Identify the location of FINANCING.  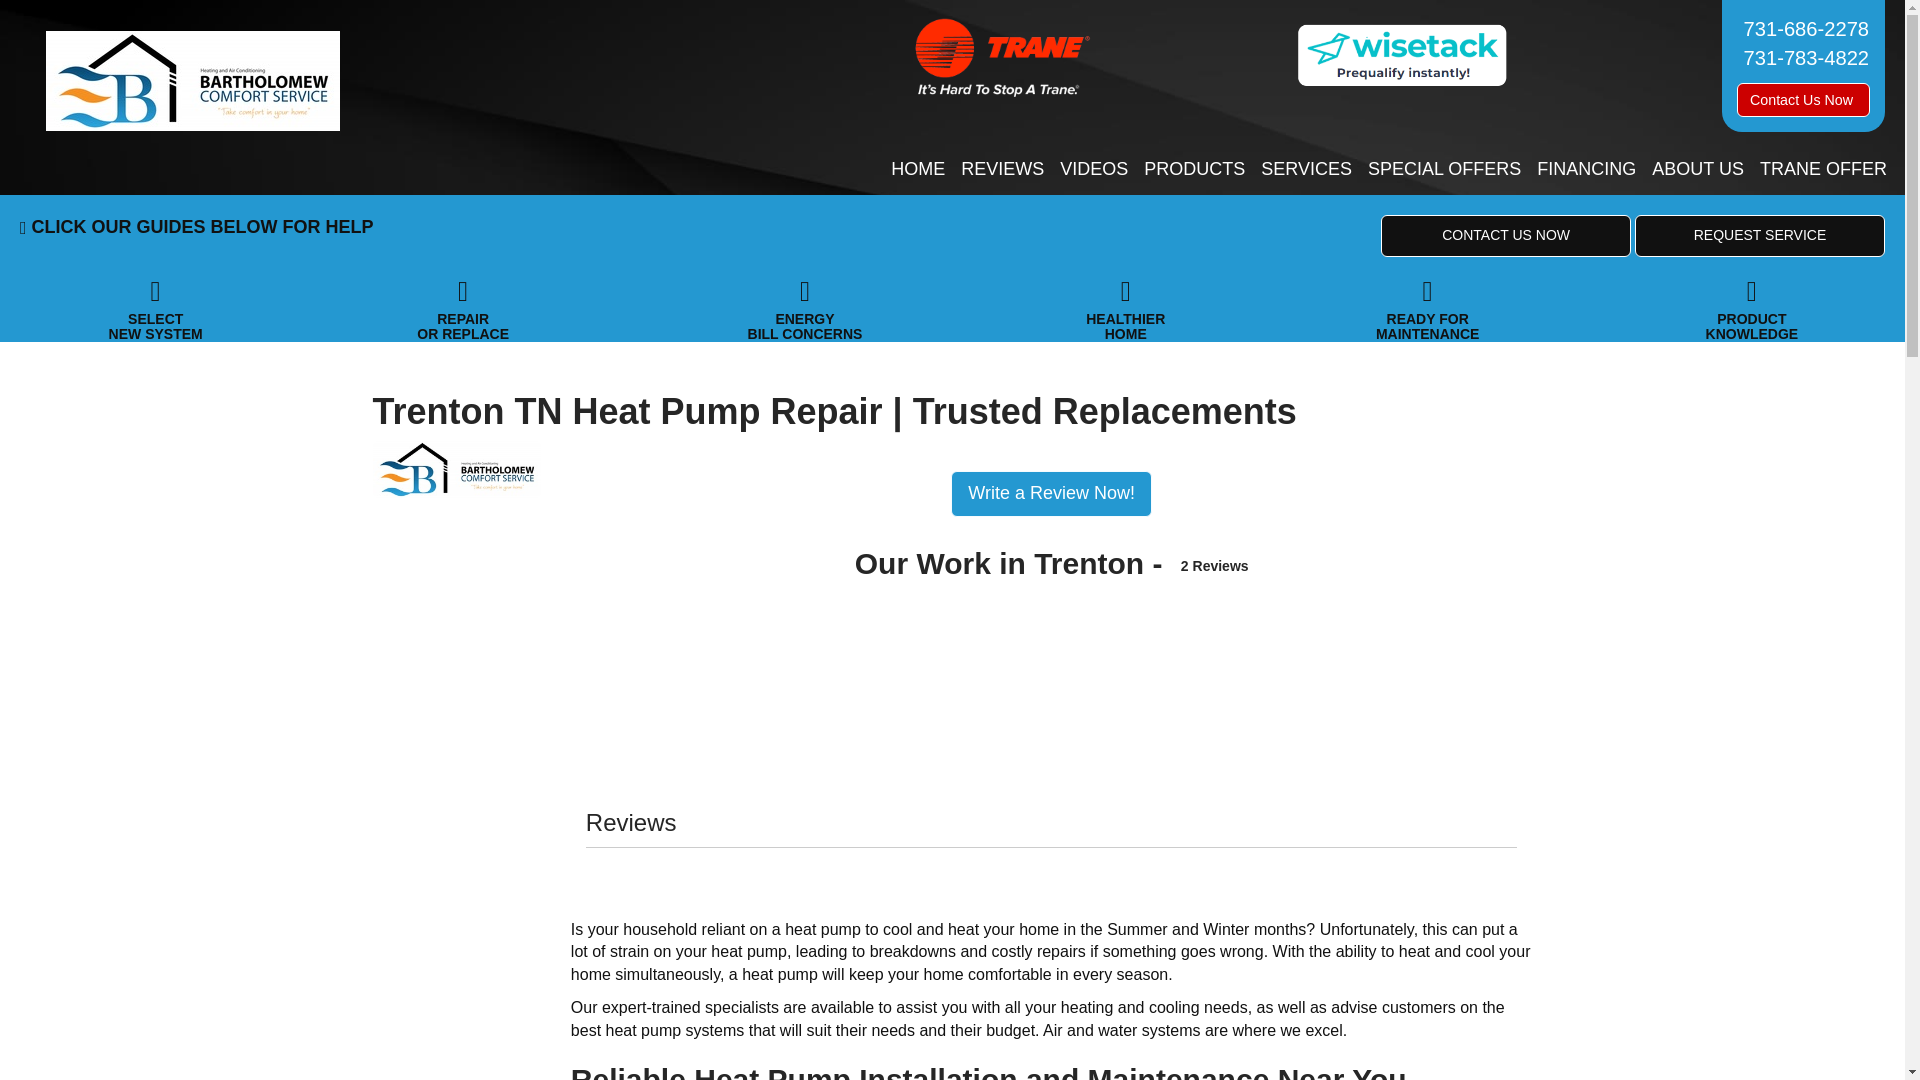
(1586, 170).